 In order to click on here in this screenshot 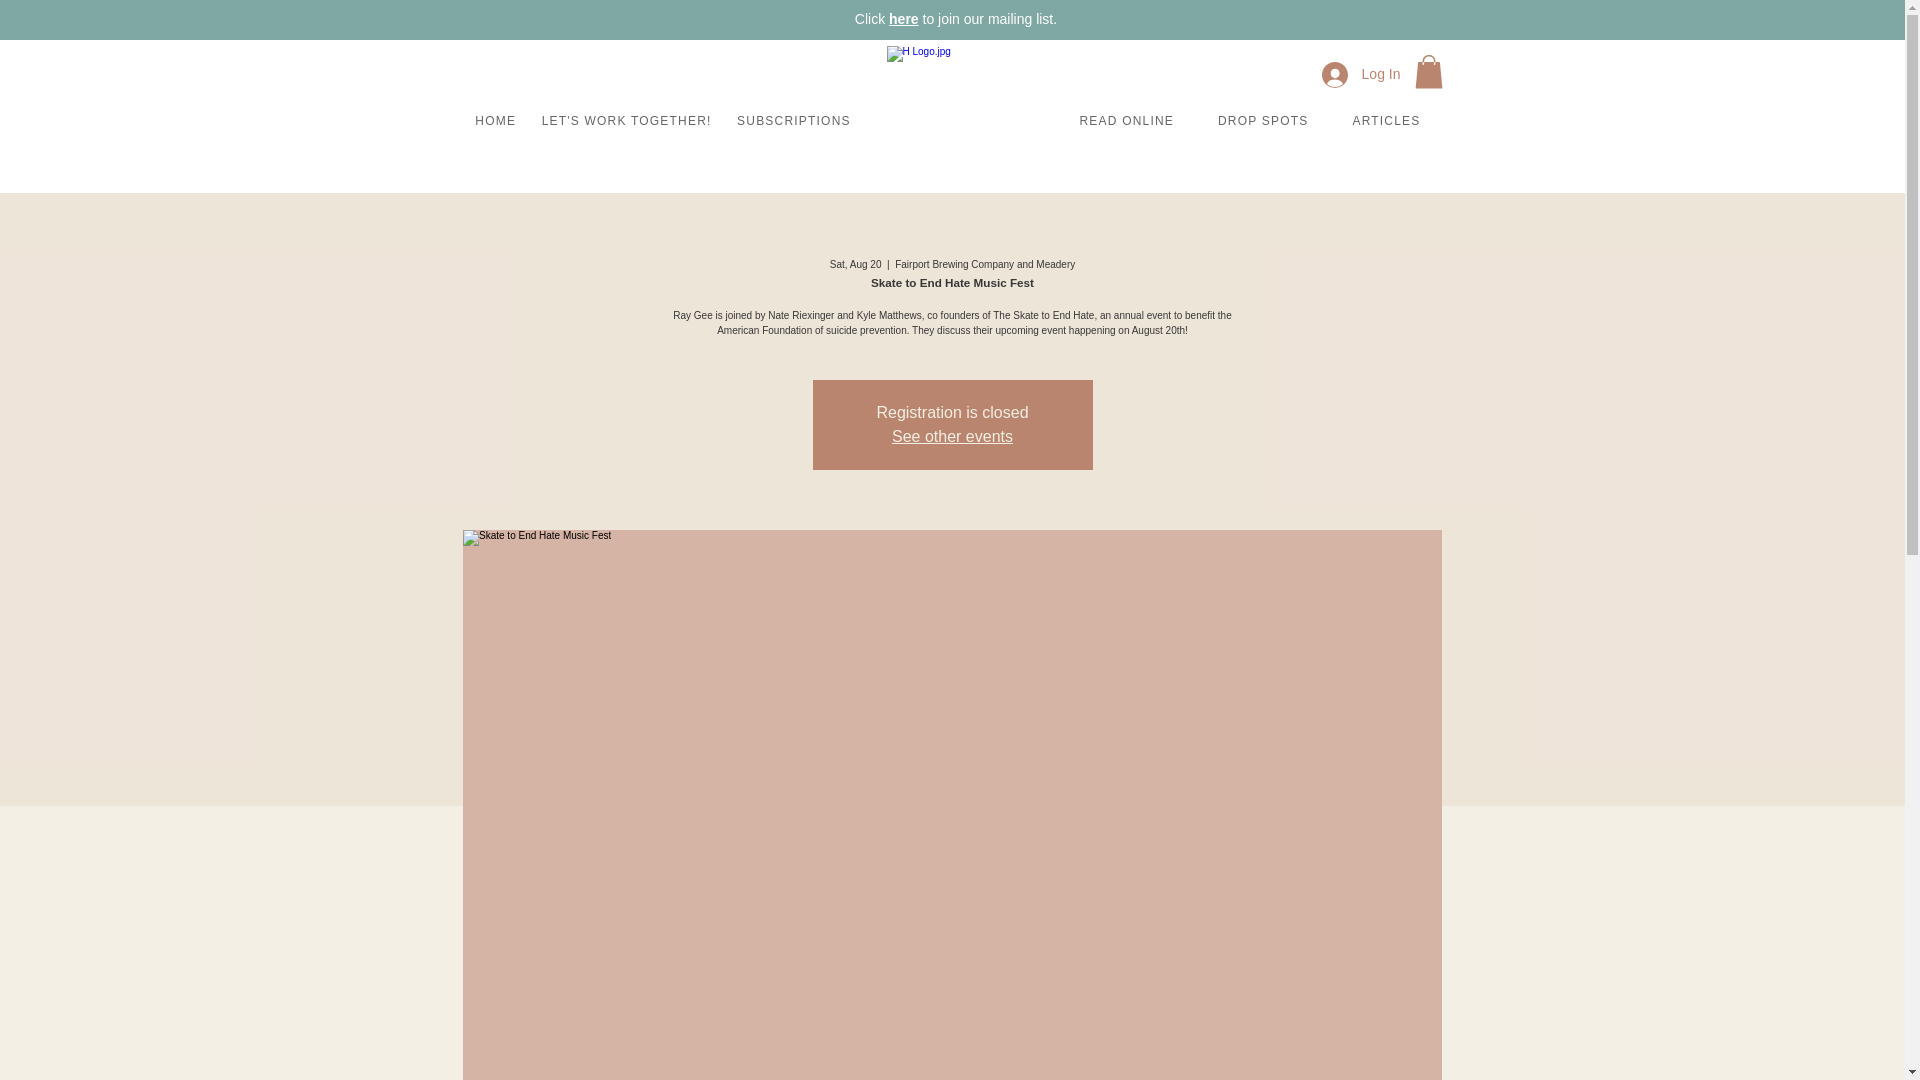, I will do `click(904, 18)`.